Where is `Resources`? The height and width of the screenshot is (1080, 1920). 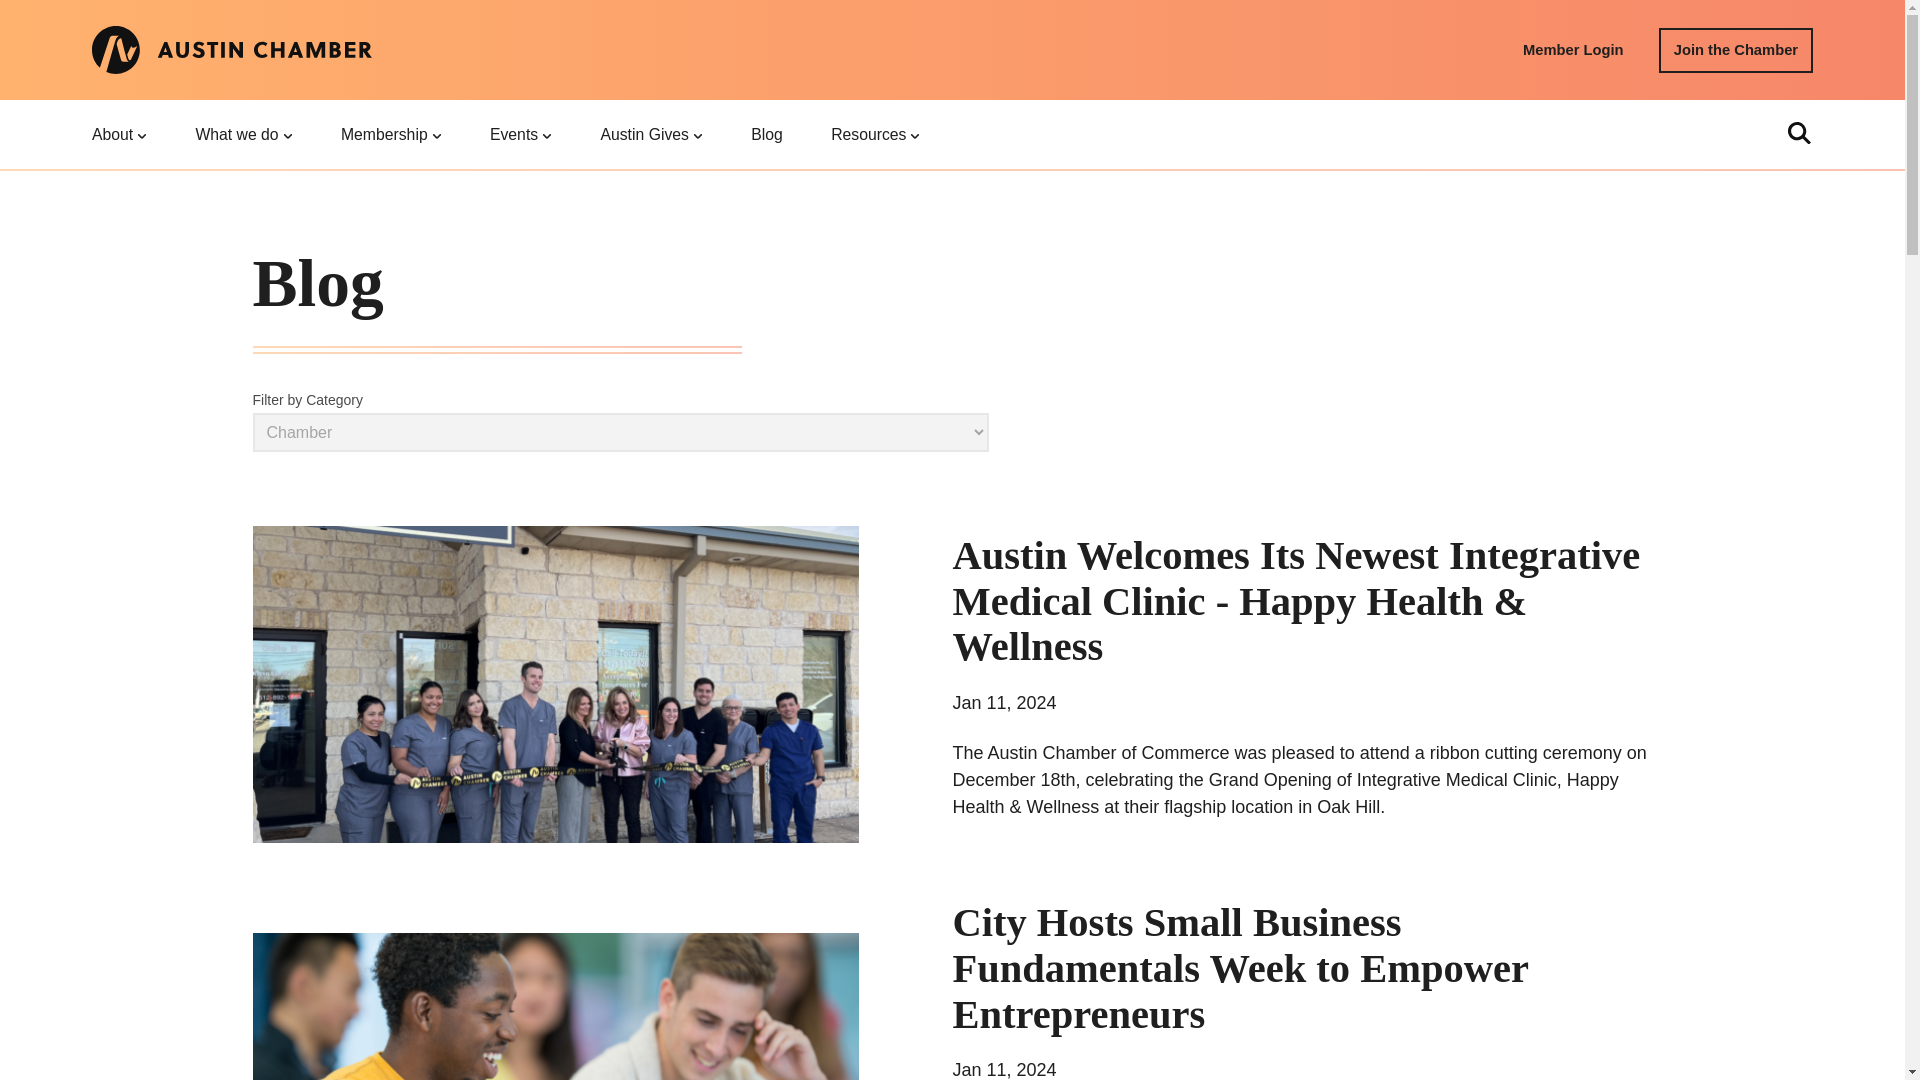 Resources is located at coordinates (875, 134).